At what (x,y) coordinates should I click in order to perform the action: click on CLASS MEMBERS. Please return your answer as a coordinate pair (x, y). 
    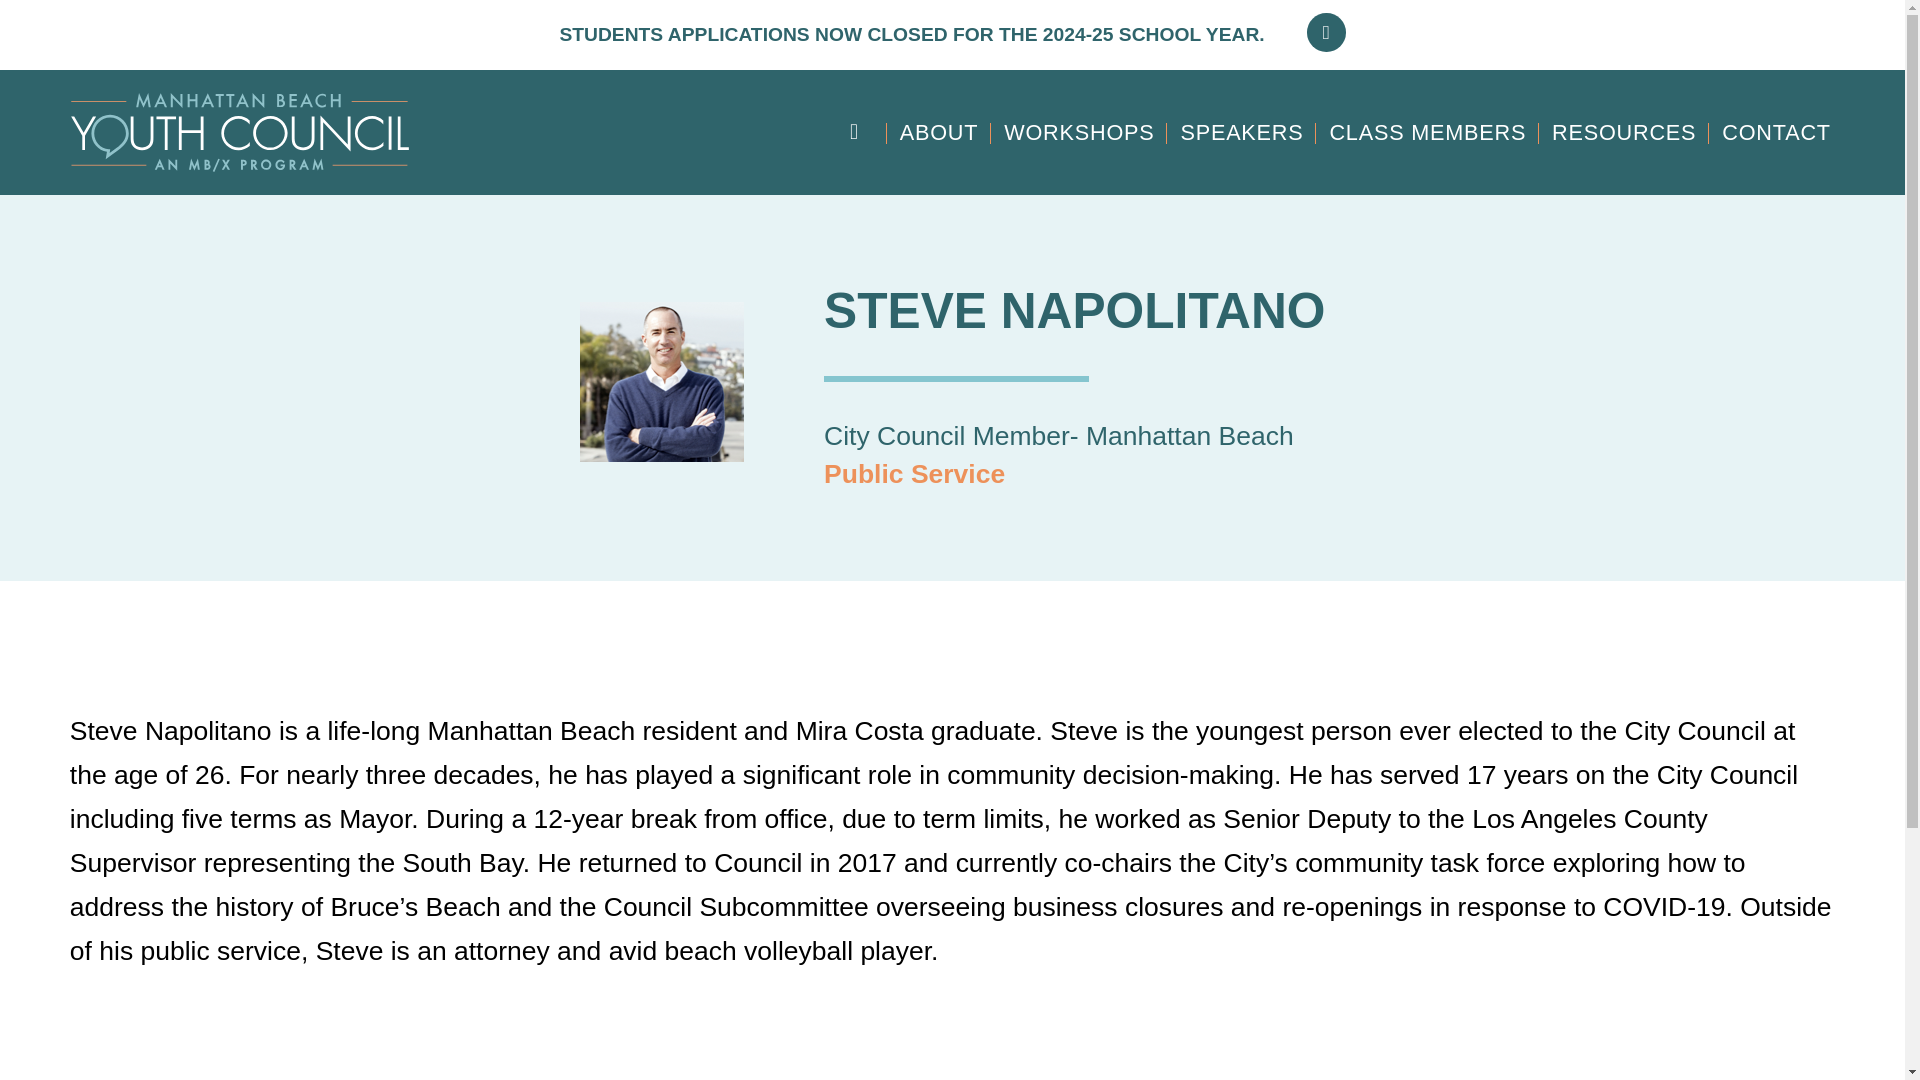
    Looking at the image, I should click on (1427, 132).